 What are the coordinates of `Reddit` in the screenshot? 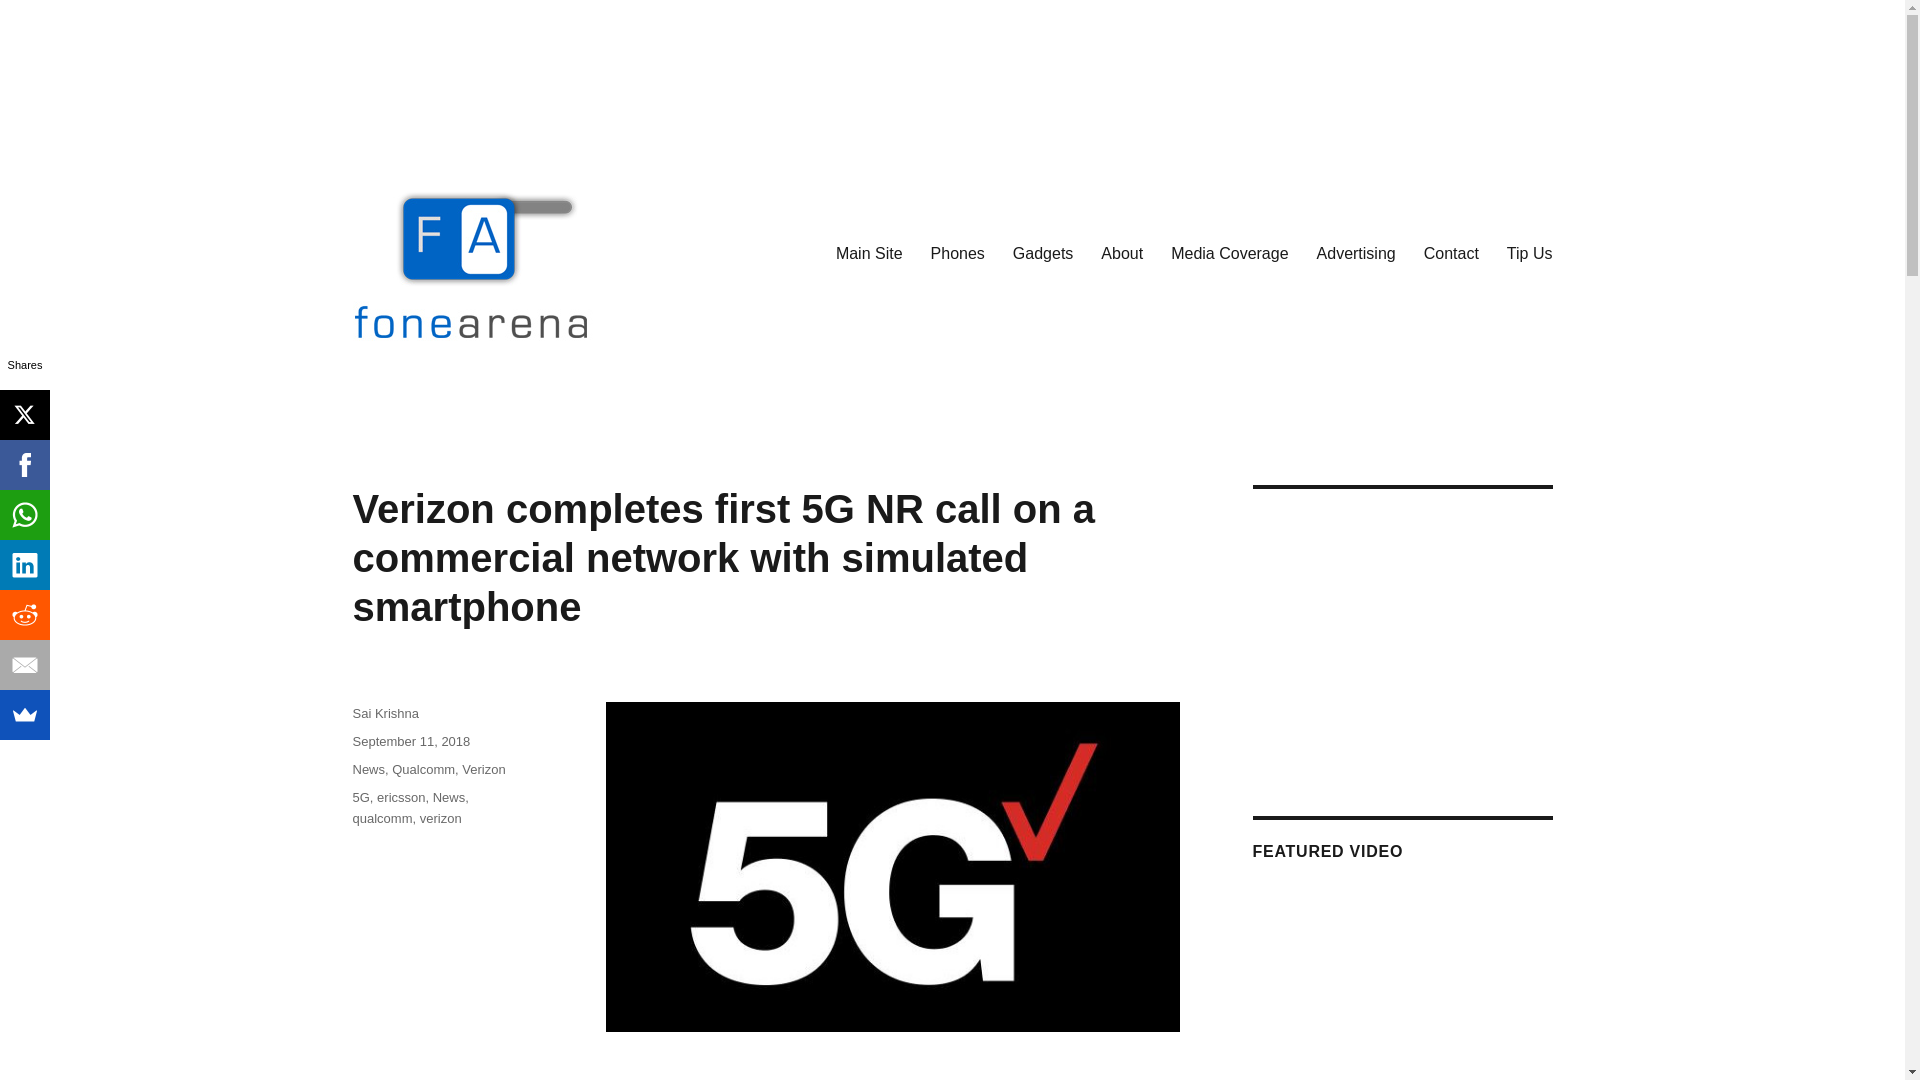 It's located at (24, 614).